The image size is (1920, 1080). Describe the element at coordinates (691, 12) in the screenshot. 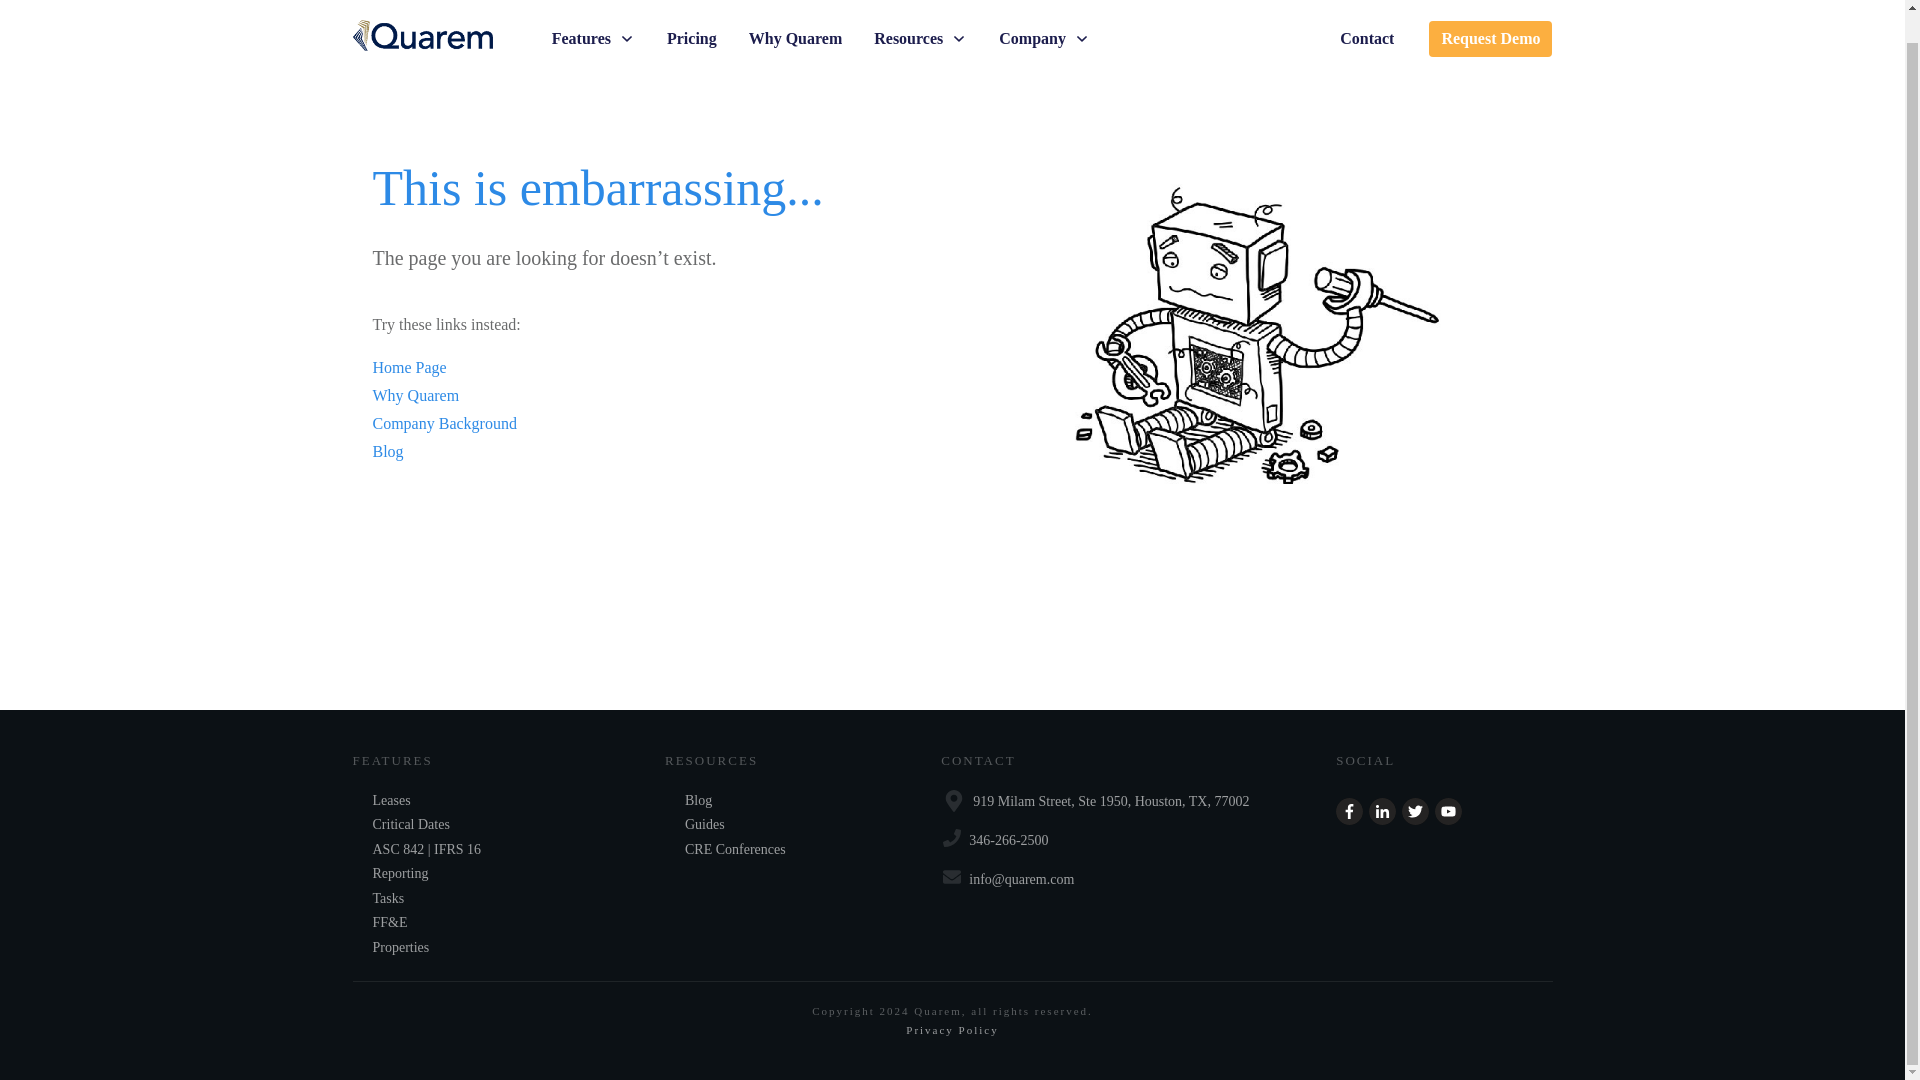

I see `Pricing` at that location.